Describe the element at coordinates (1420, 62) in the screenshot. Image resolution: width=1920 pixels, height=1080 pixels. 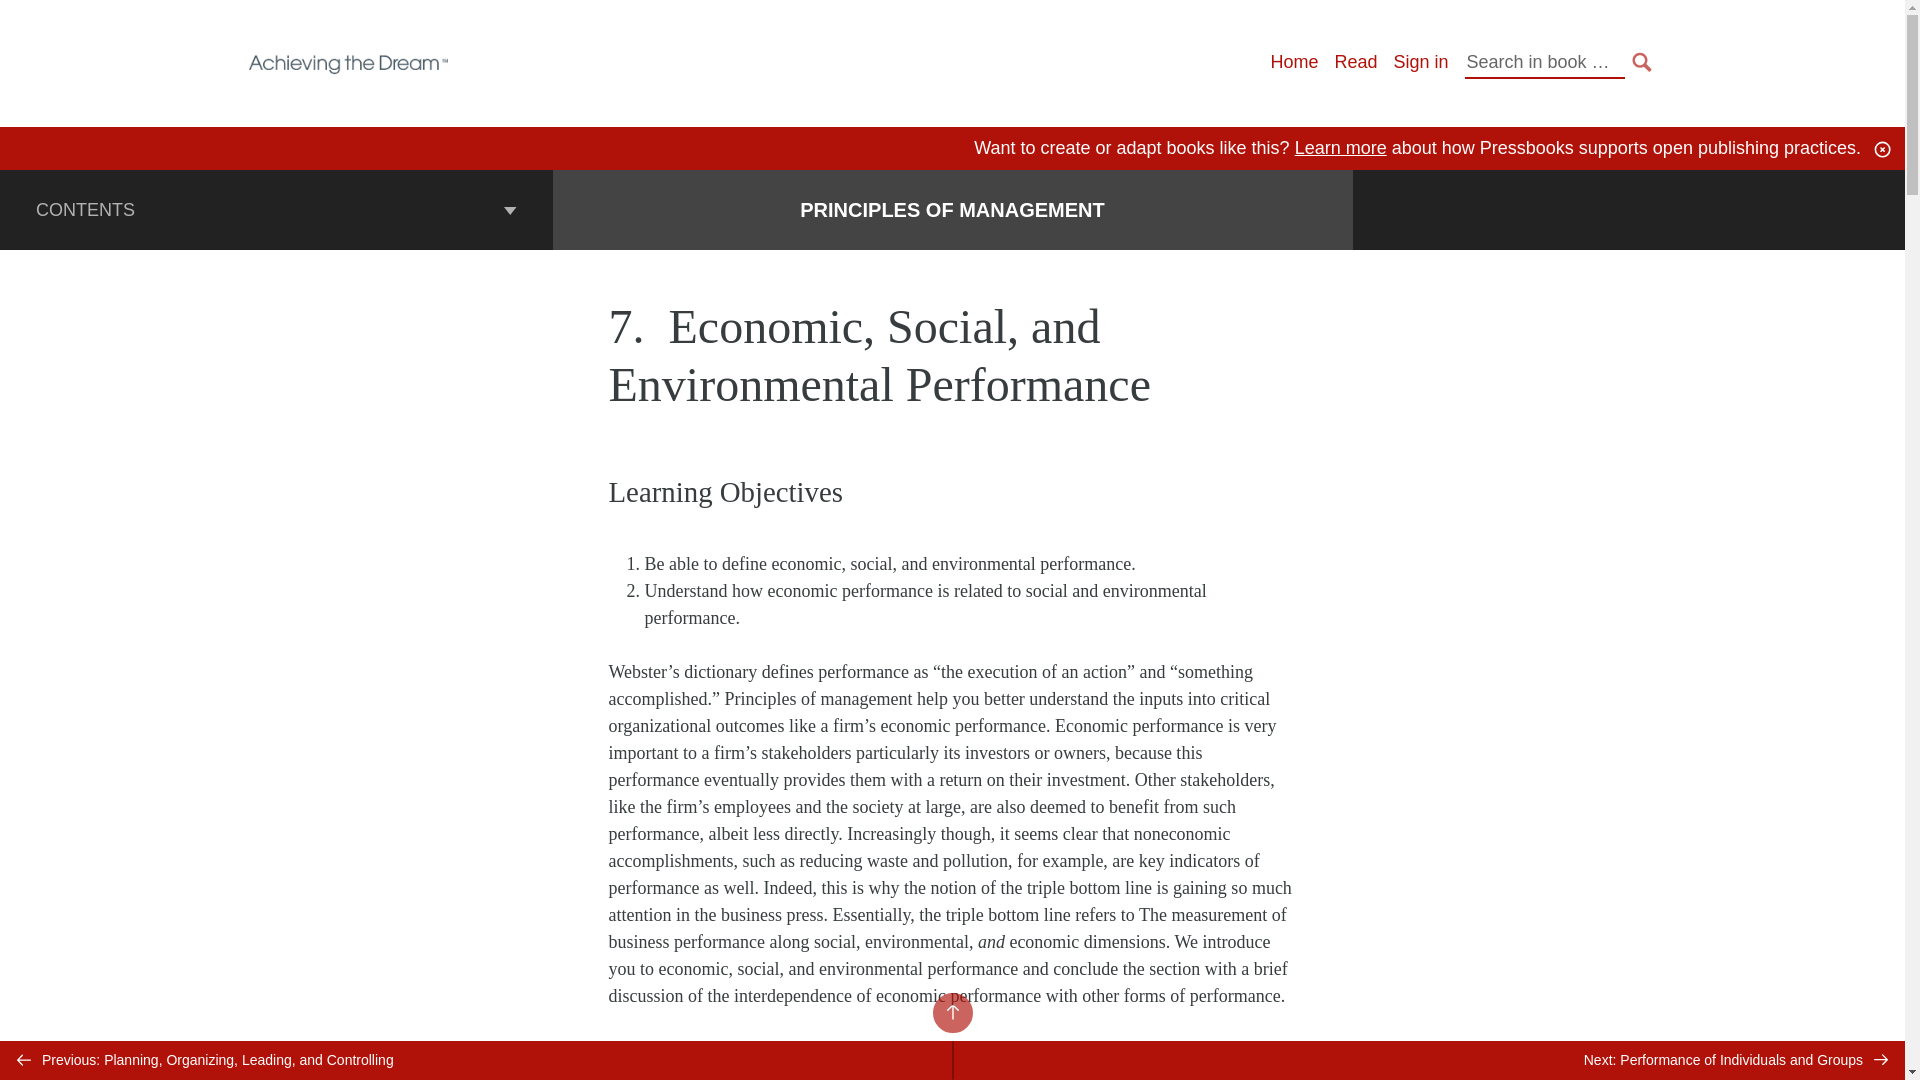
I see `Sign in` at that location.